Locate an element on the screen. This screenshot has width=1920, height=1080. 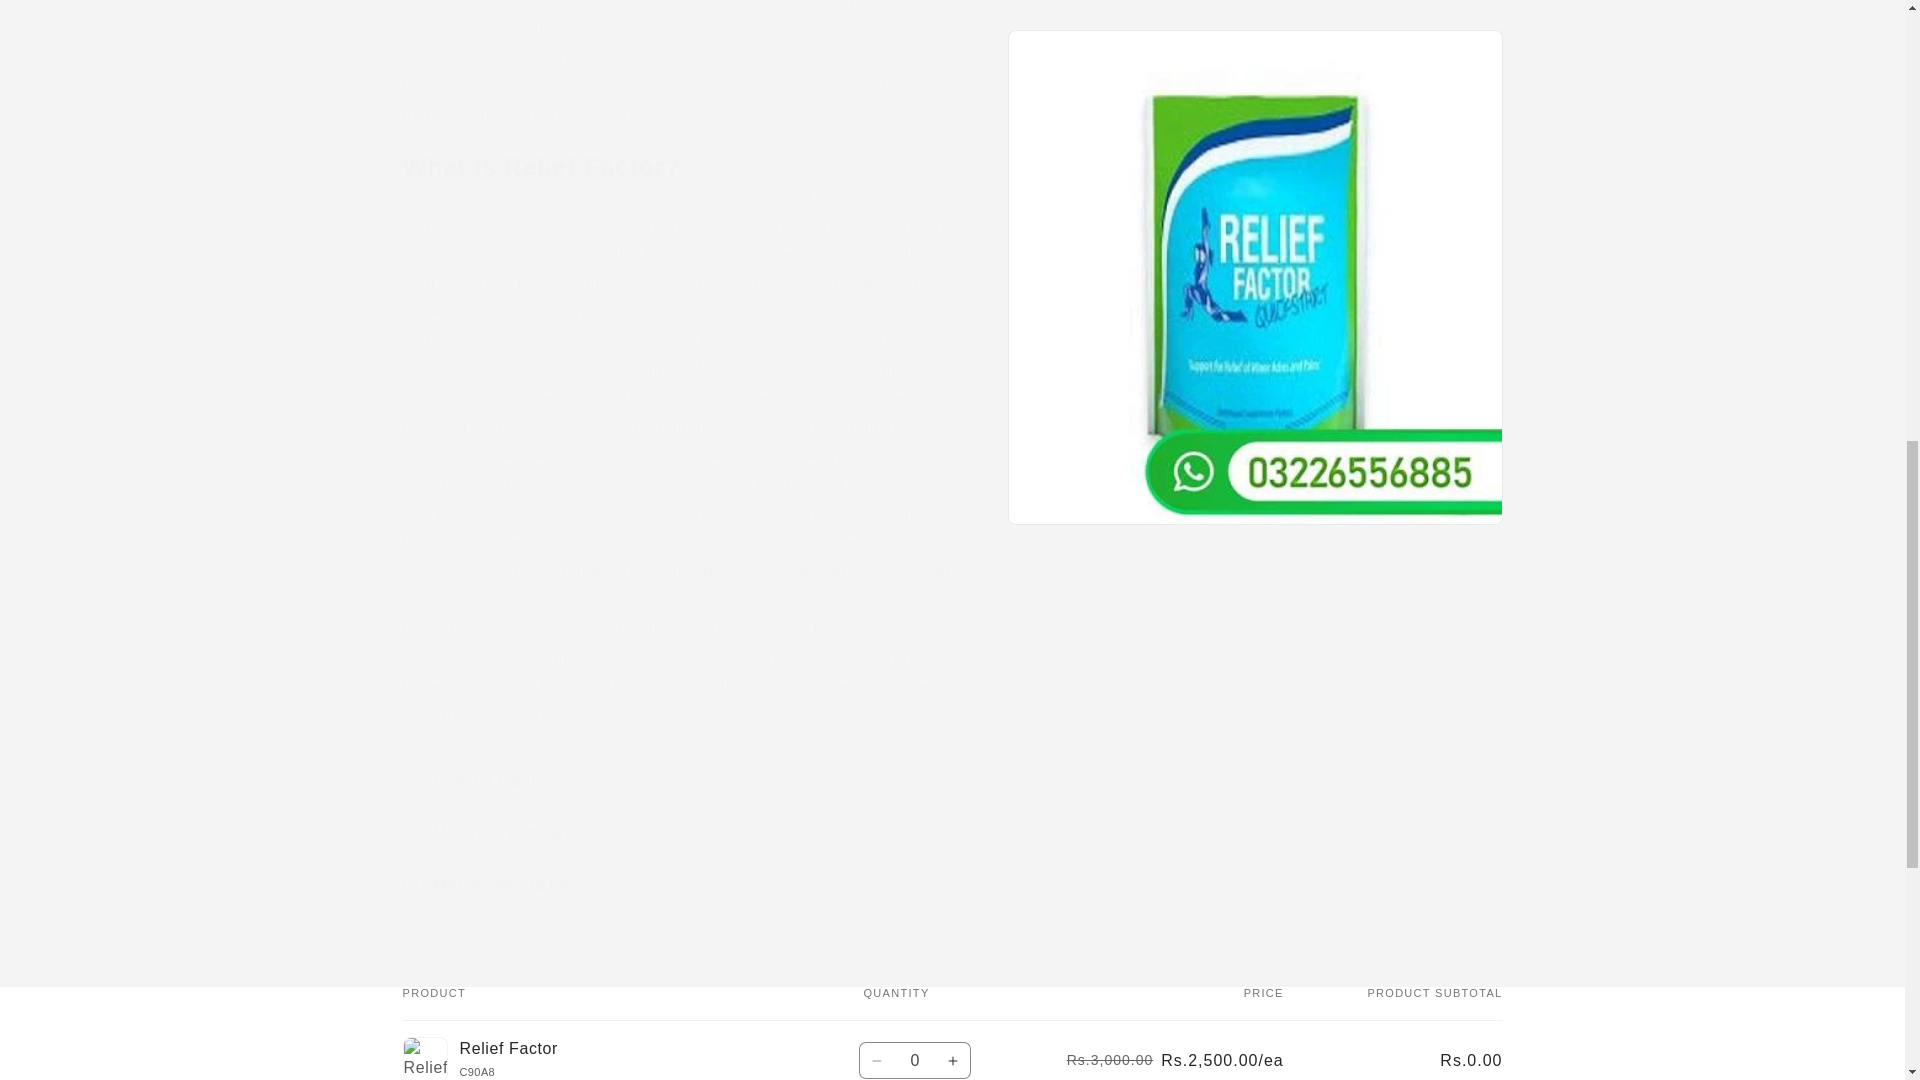
0 is located at coordinates (914, 1060).